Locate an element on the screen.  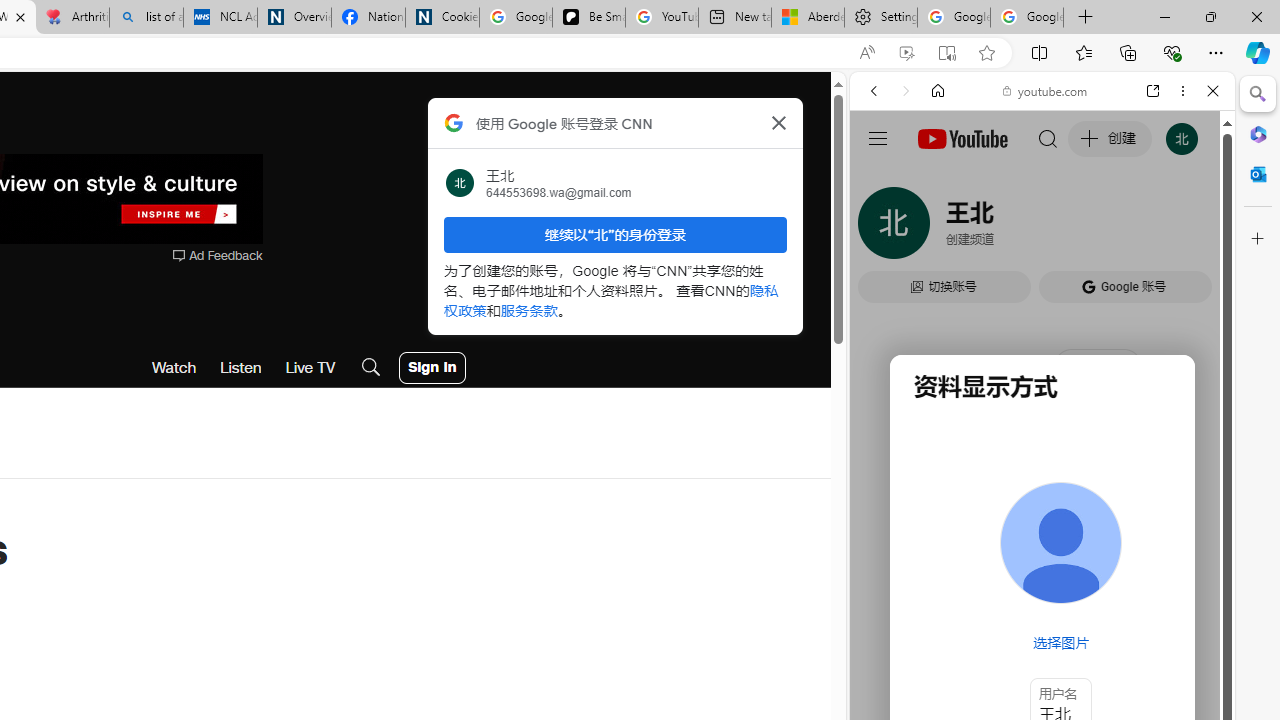
Music is located at coordinates (1042, 544).